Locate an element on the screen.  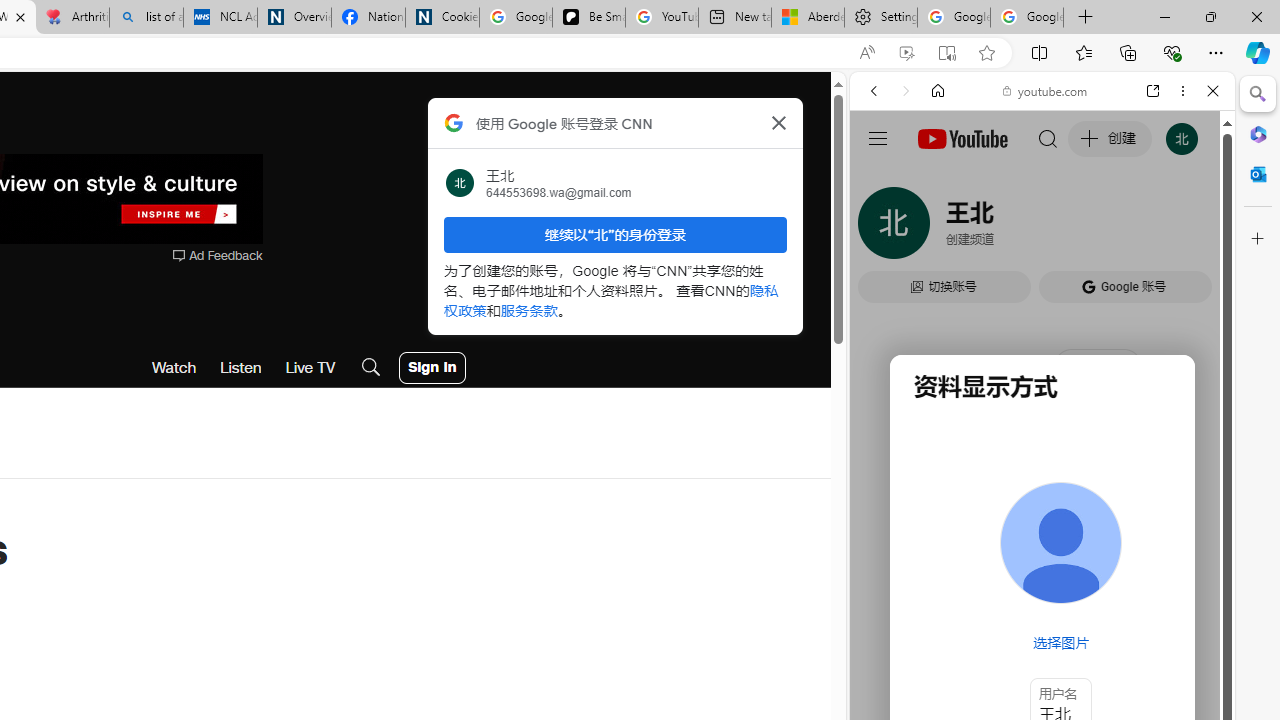
Music is located at coordinates (1042, 544).